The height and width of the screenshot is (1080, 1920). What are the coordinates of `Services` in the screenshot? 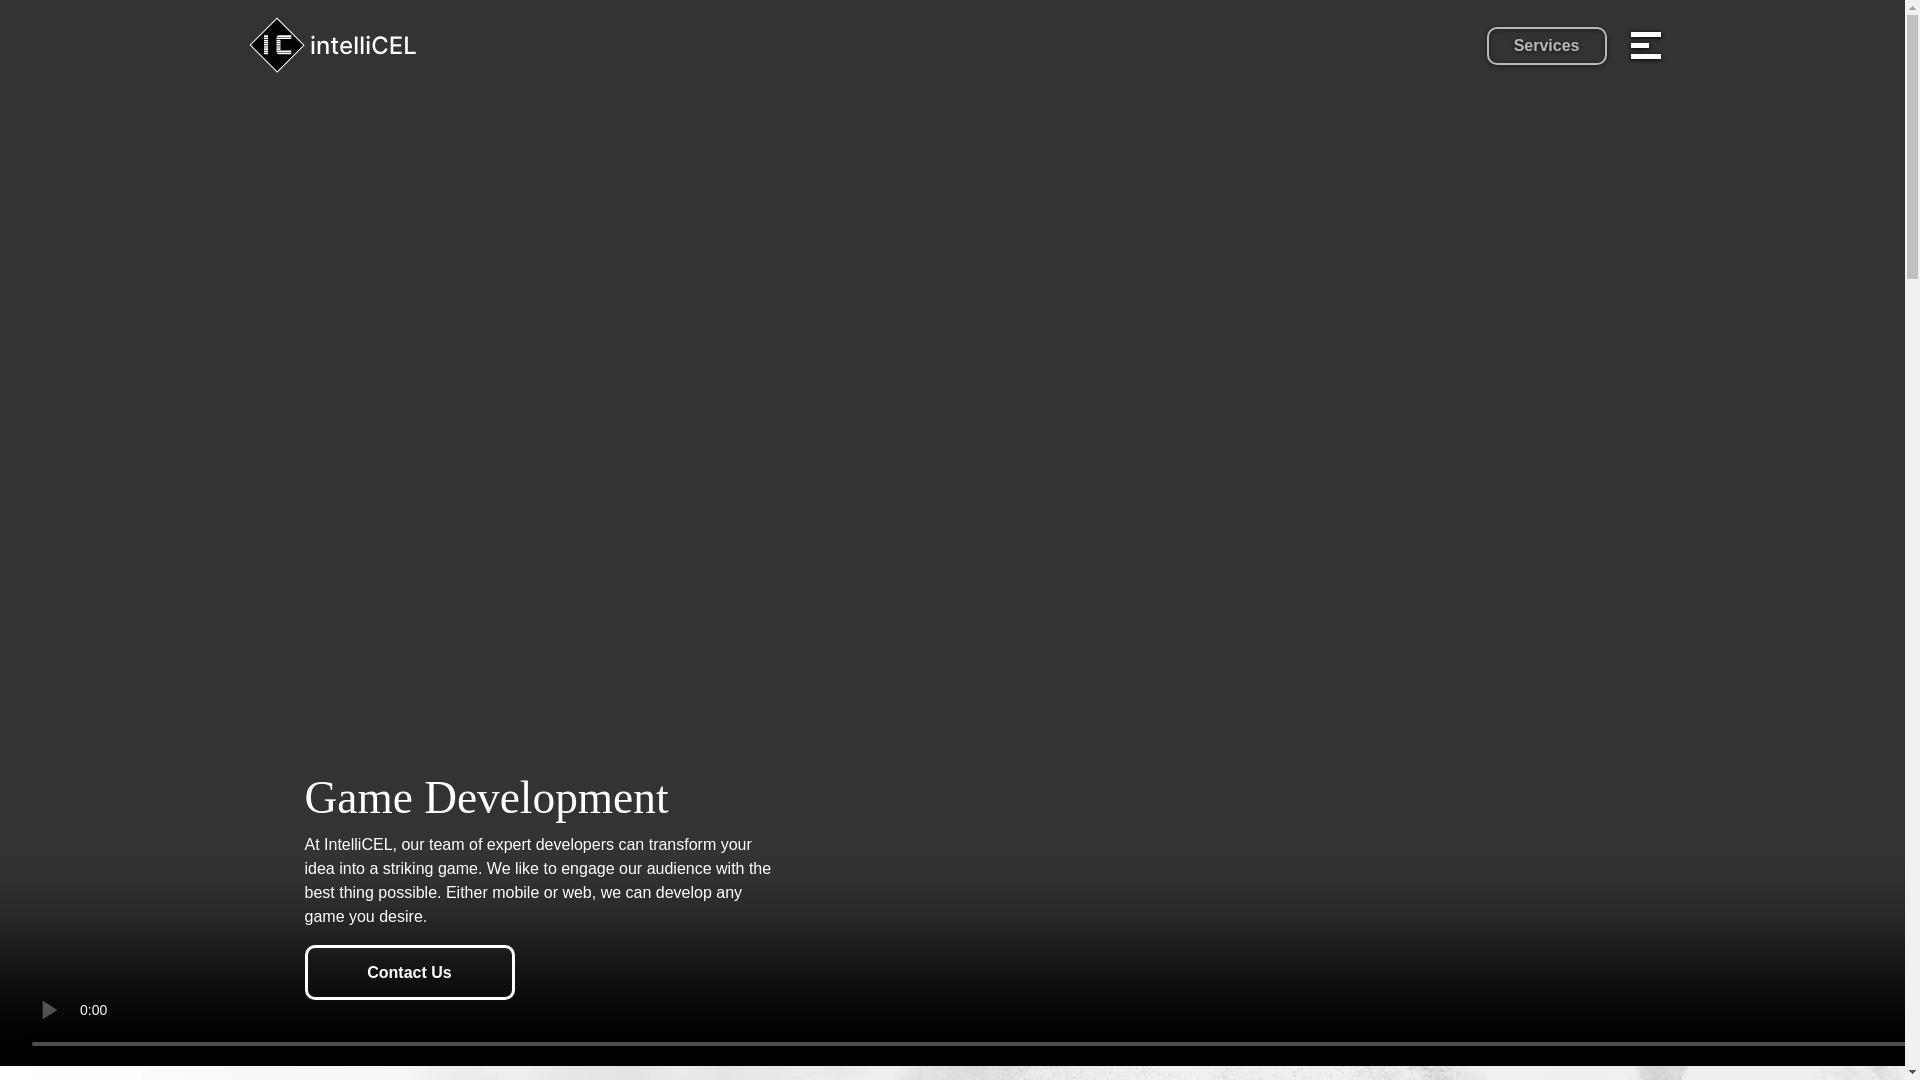 It's located at (1546, 44).